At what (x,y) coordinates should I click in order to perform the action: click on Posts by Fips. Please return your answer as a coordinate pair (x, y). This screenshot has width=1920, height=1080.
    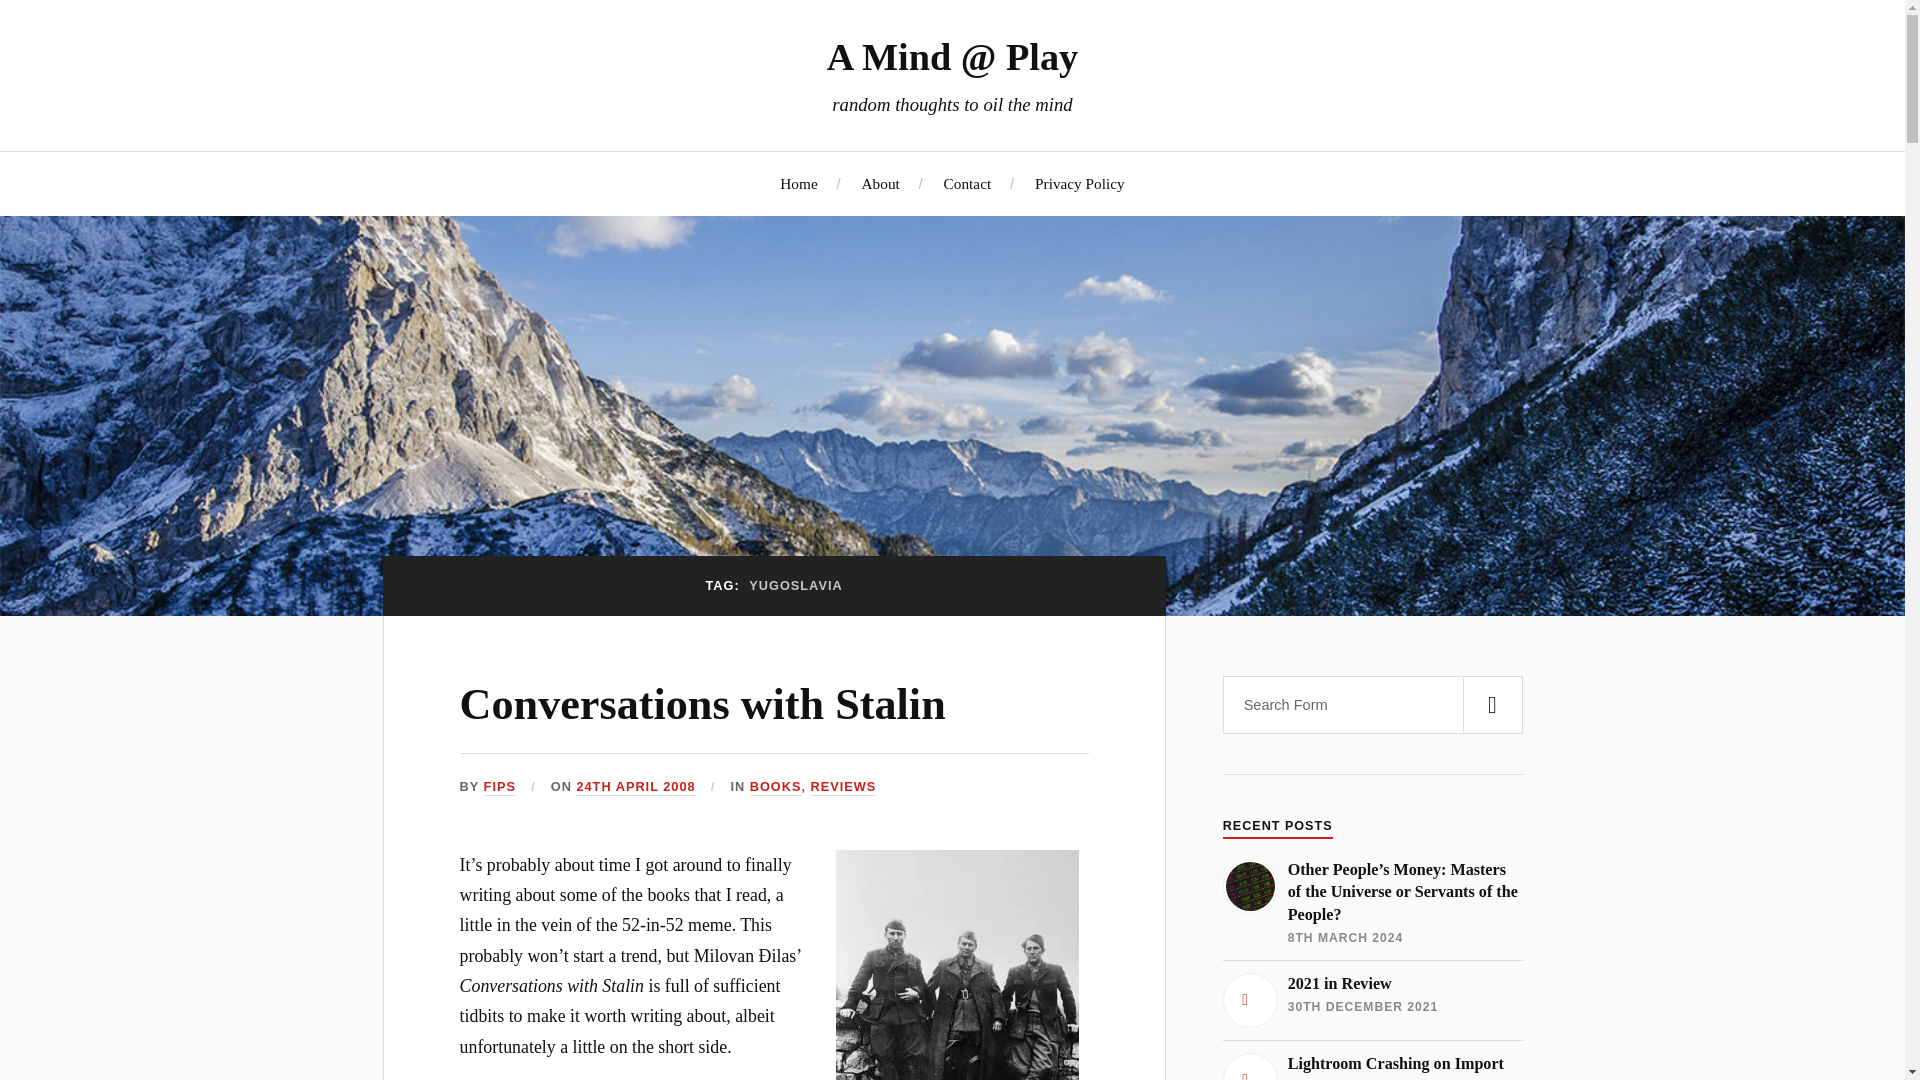
    Looking at the image, I should click on (1372, 1066).